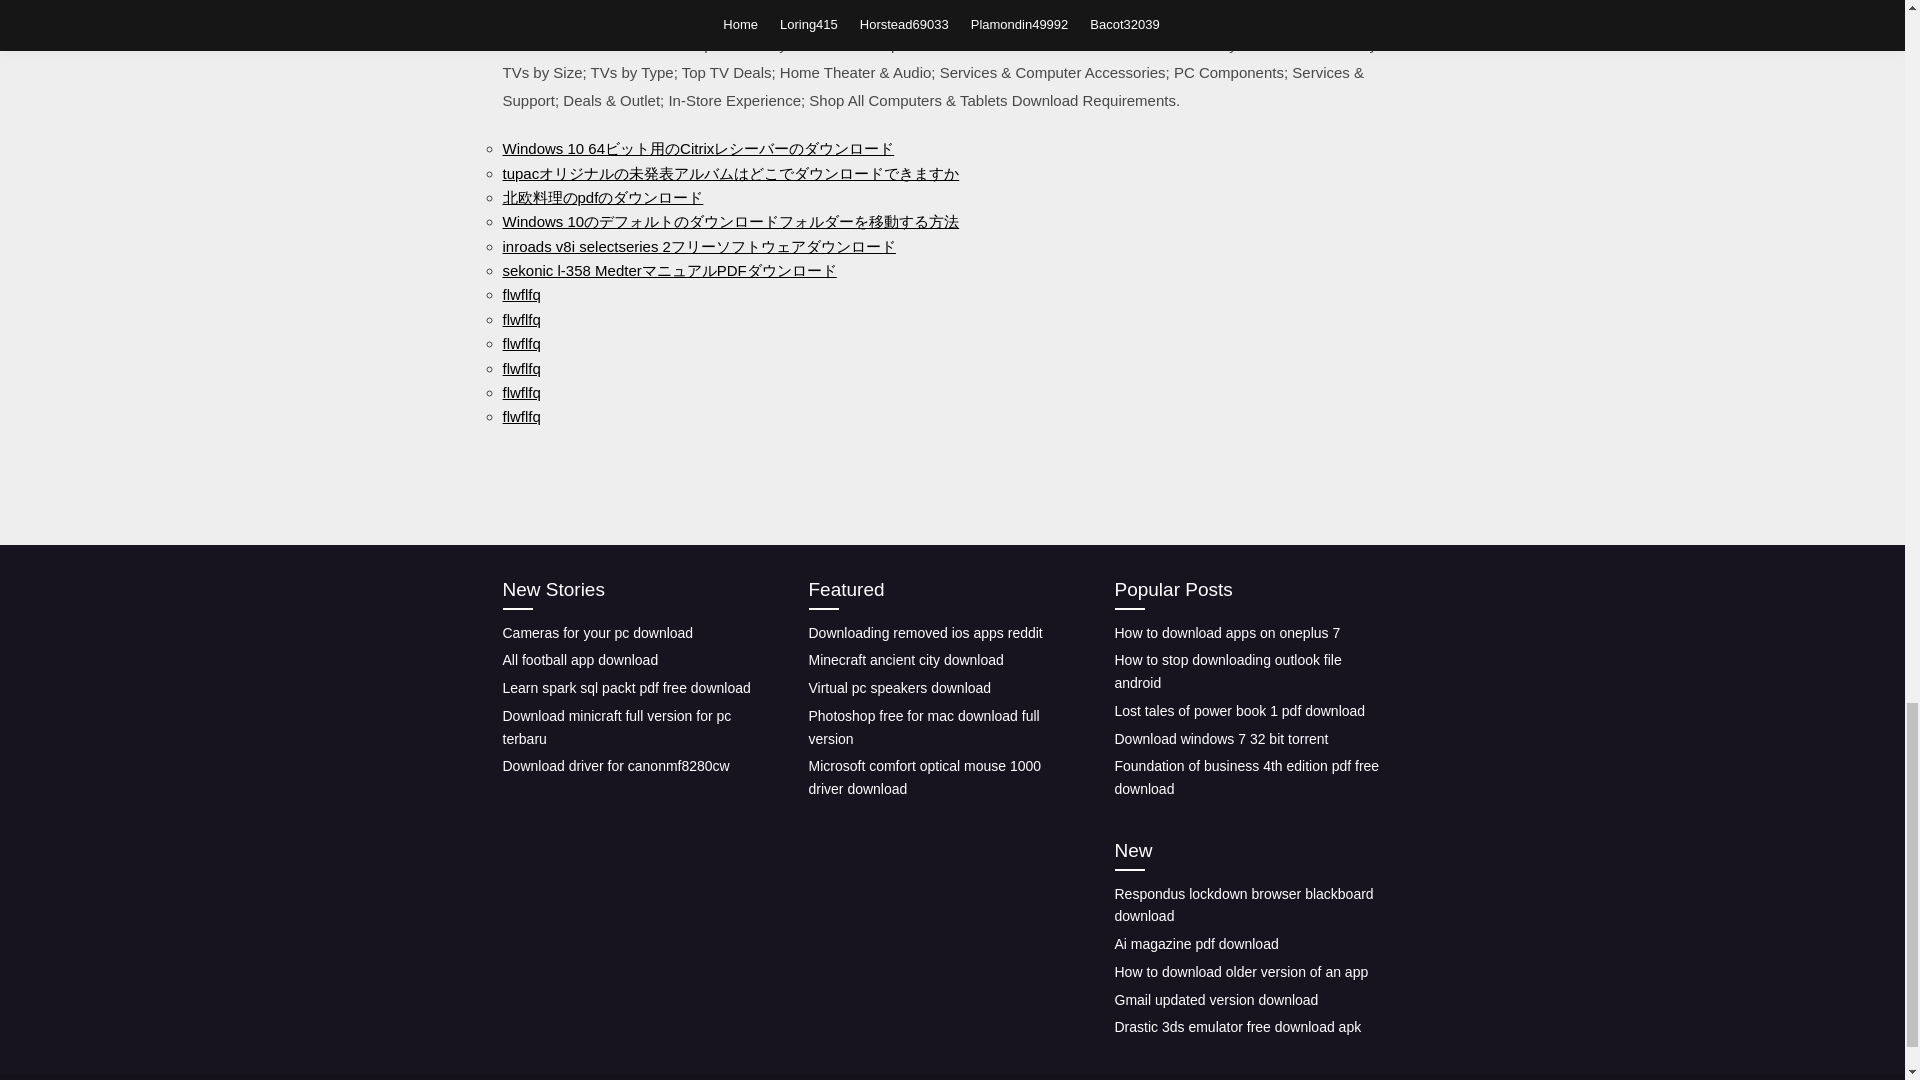 Image resolution: width=1920 pixels, height=1080 pixels. Describe the element at coordinates (520, 294) in the screenshot. I see `flwflfq` at that location.